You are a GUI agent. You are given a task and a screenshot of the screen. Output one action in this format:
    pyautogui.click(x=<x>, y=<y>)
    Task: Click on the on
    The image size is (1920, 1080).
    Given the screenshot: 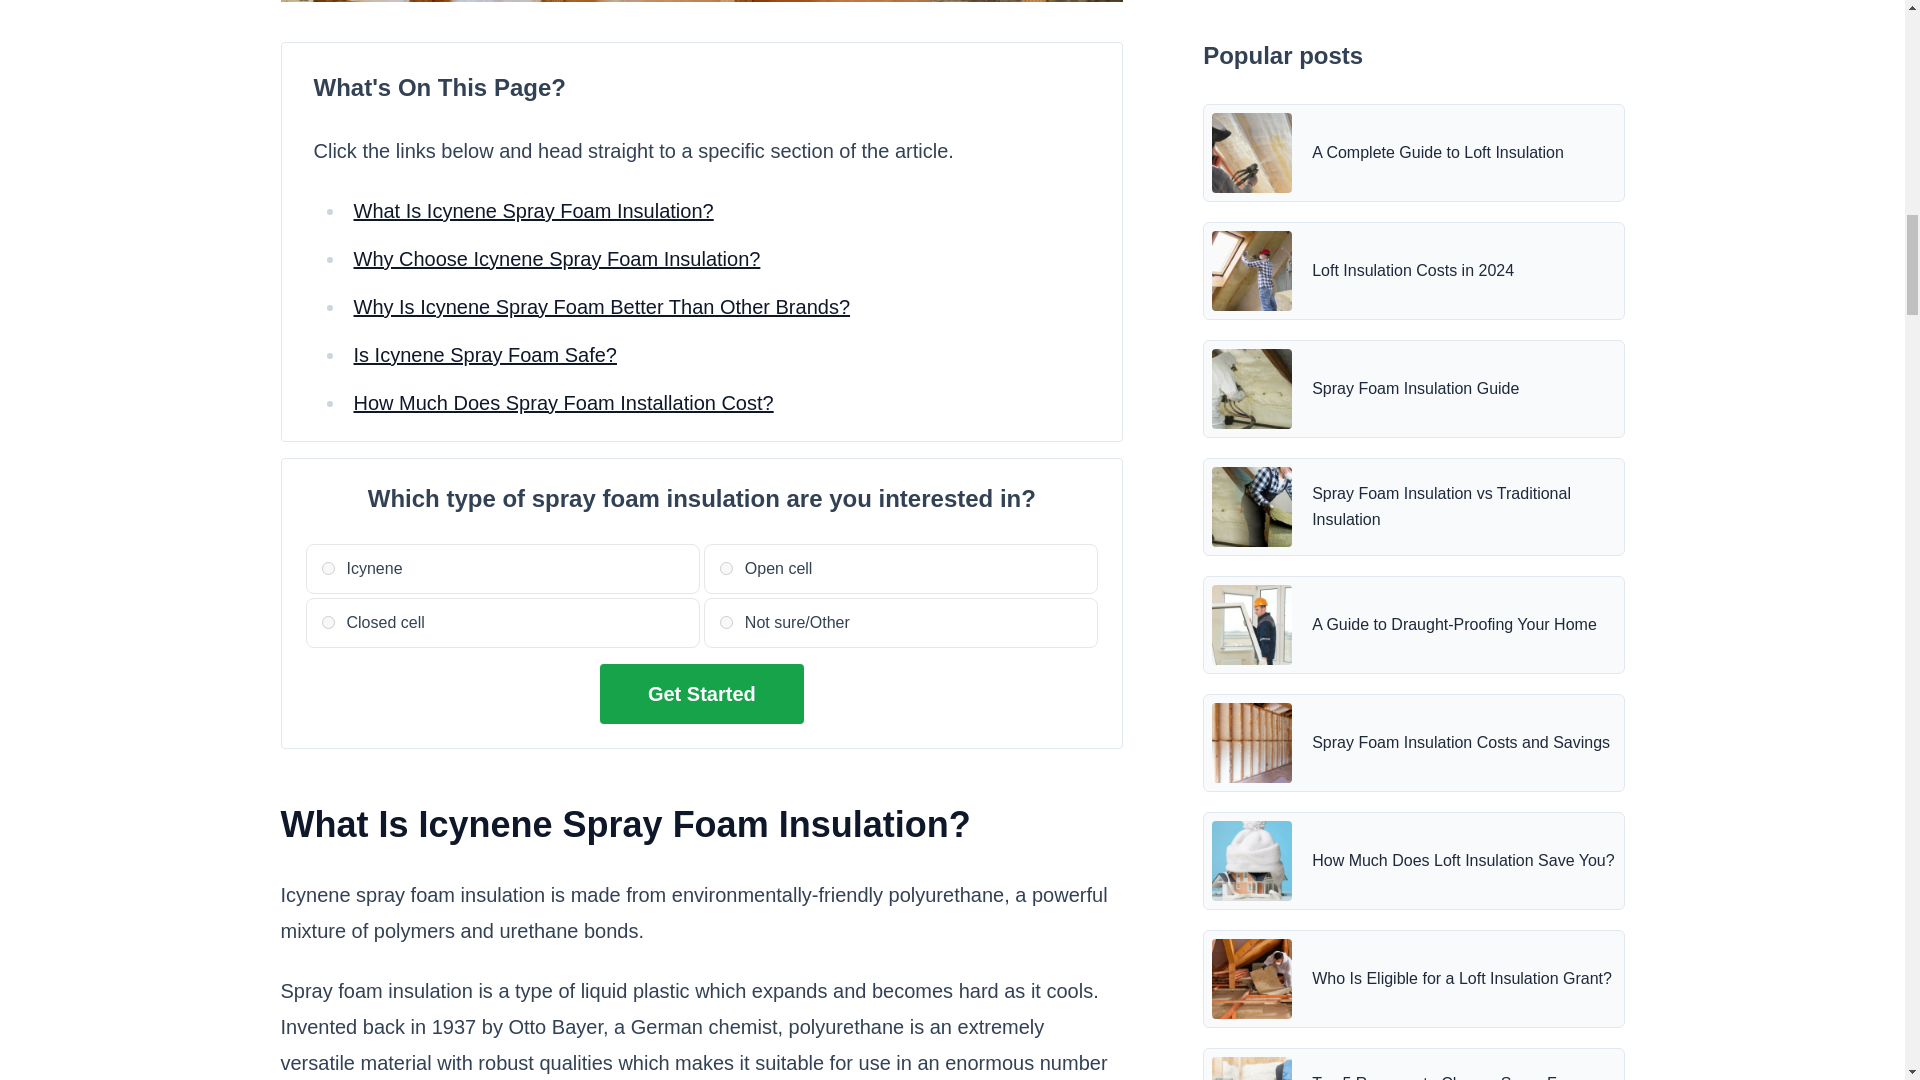 What is the action you would take?
    pyautogui.click(x=328, y=622)
    